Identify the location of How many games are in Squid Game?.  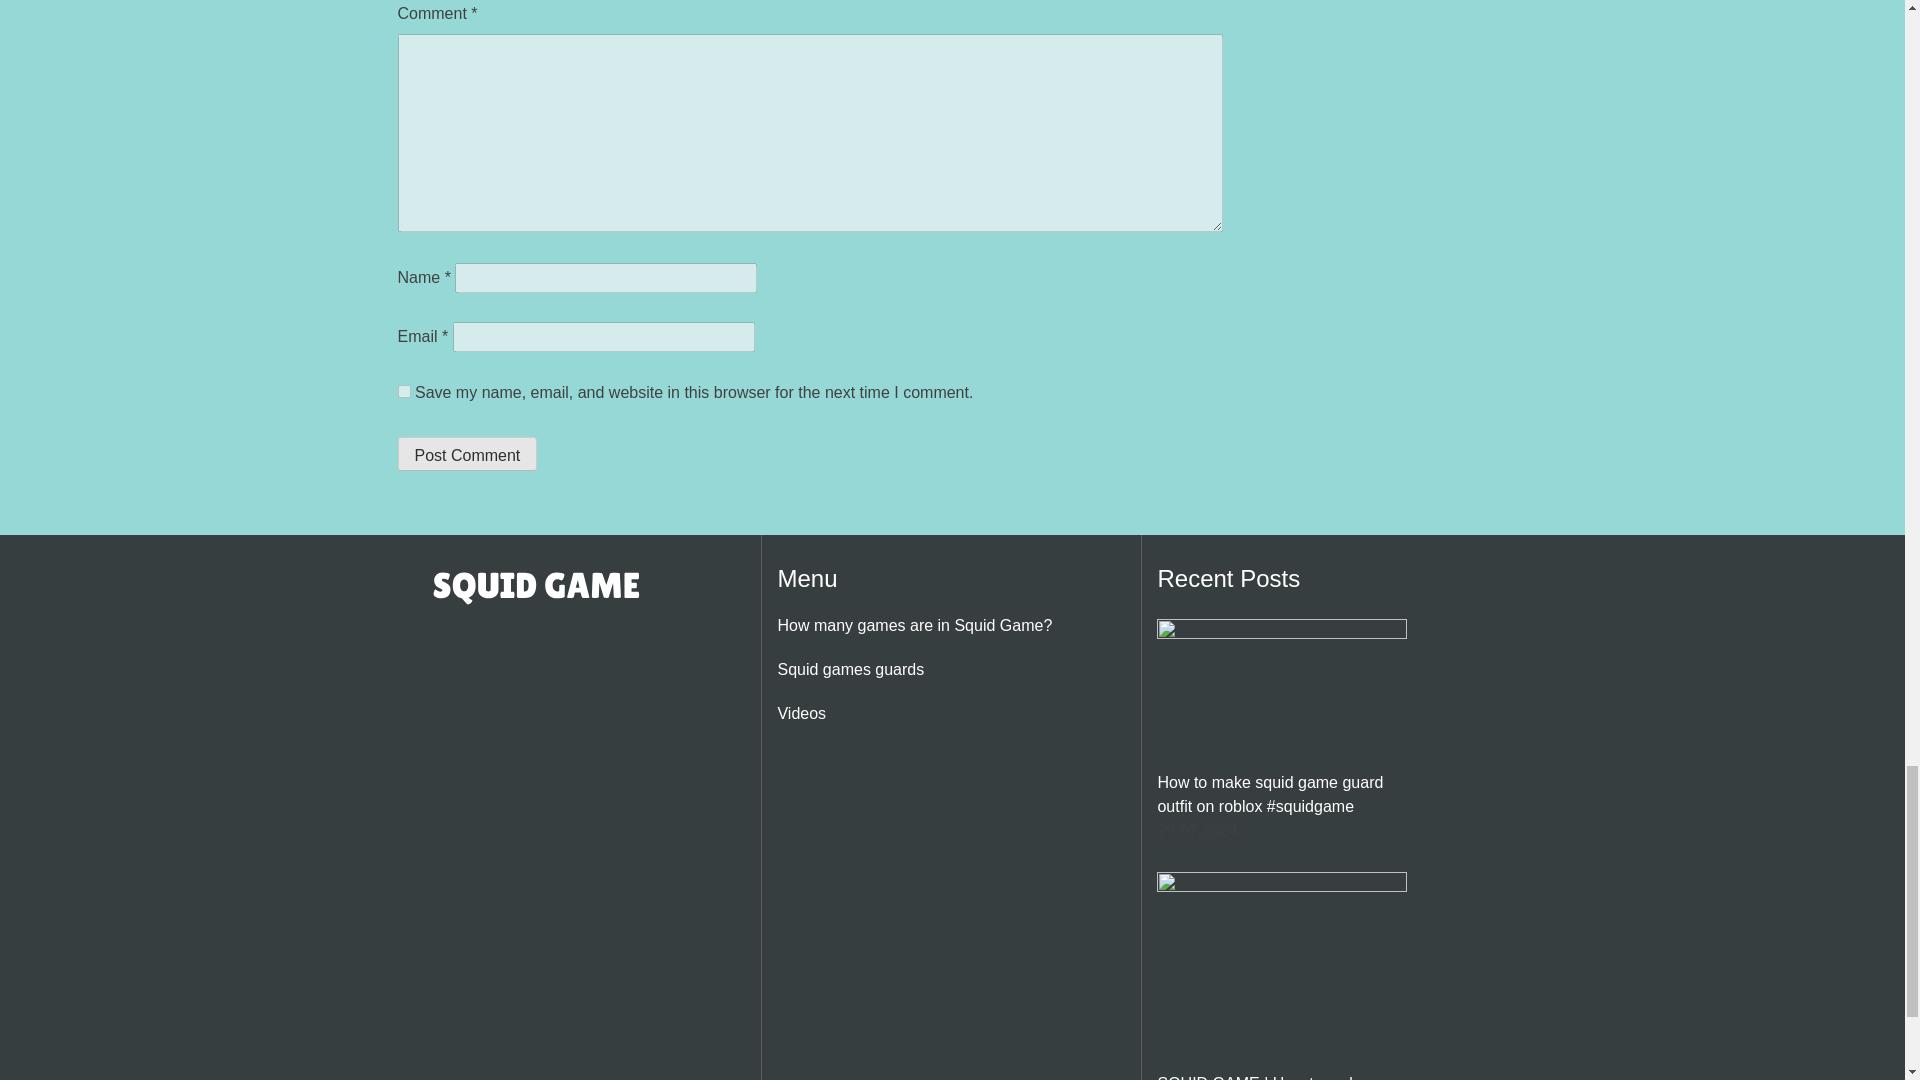
(914, 624).